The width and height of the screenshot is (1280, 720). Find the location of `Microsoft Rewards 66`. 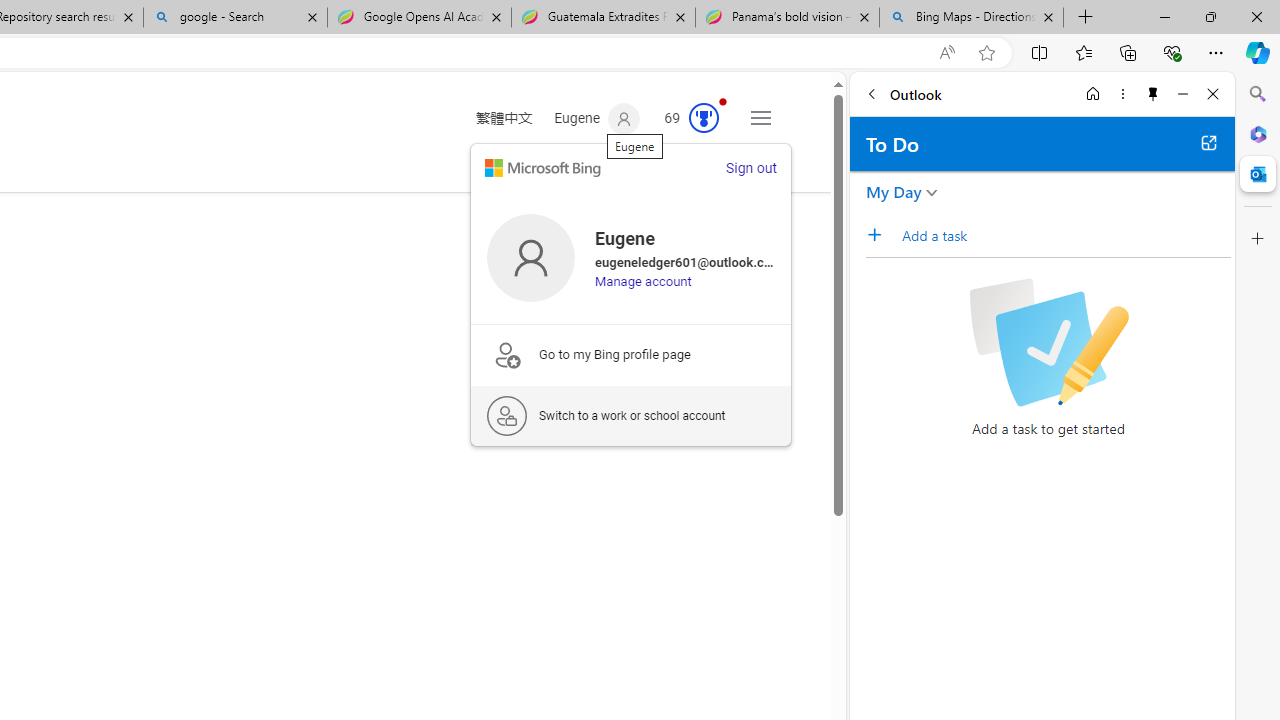

Microsoft Rewards 66 is located at coordinates (685, 119).